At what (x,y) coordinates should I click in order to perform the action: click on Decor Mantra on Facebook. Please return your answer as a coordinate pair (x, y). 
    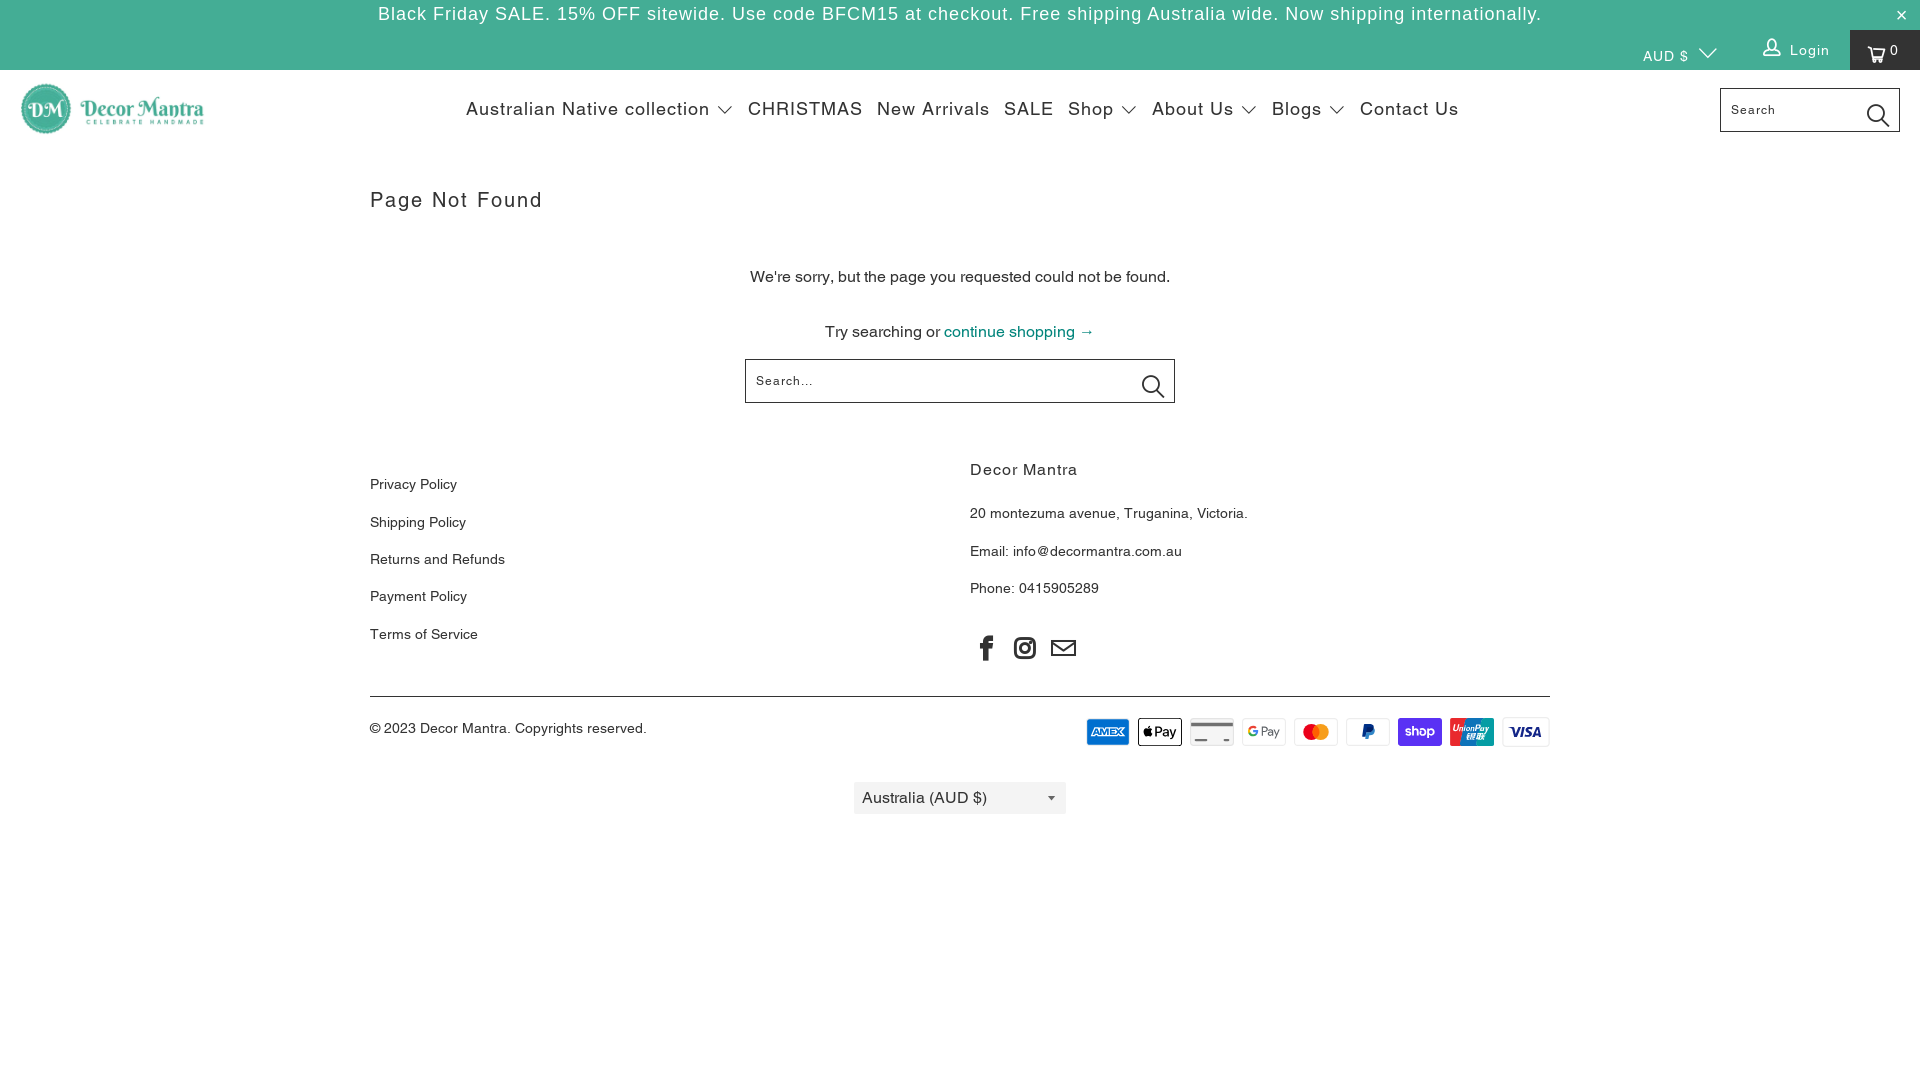
    Looking at the image, I should click on (986, 646).